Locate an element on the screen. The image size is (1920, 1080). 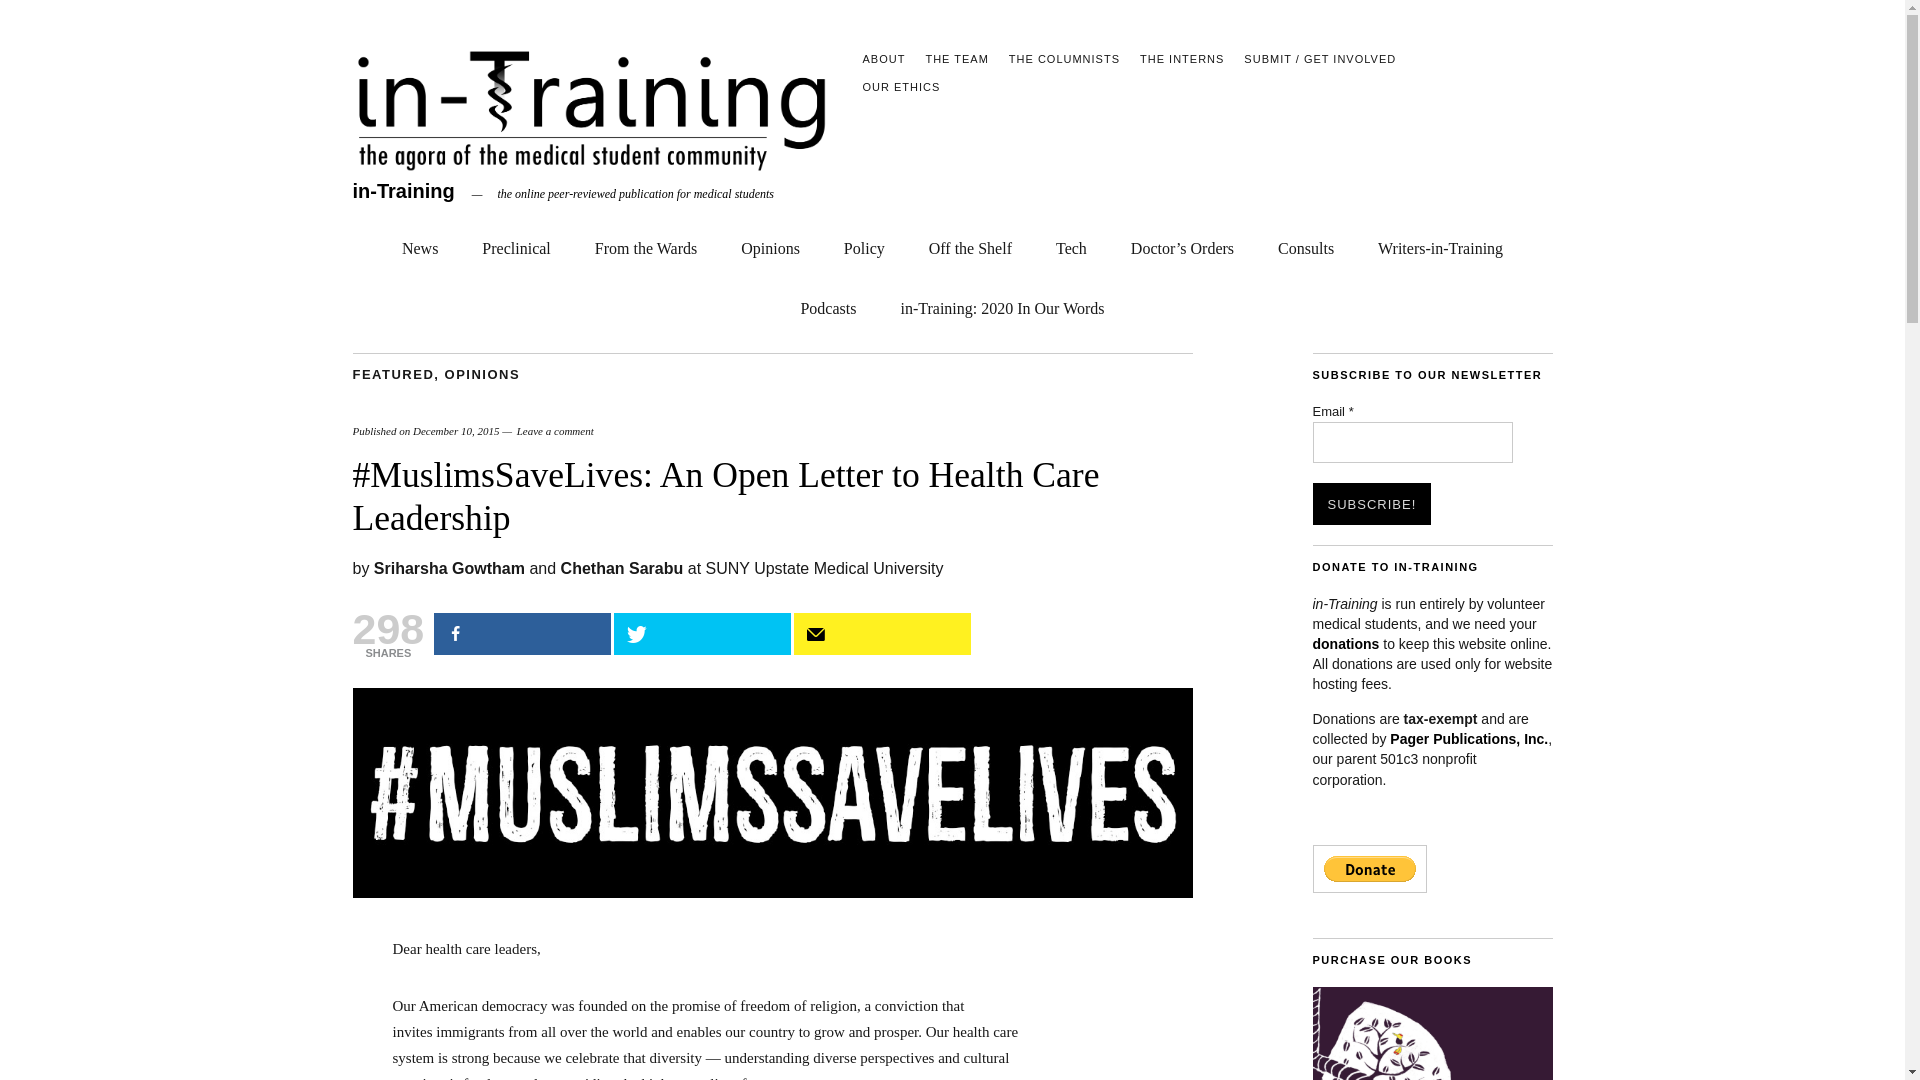
Email is located at coordinates (1412, 443).